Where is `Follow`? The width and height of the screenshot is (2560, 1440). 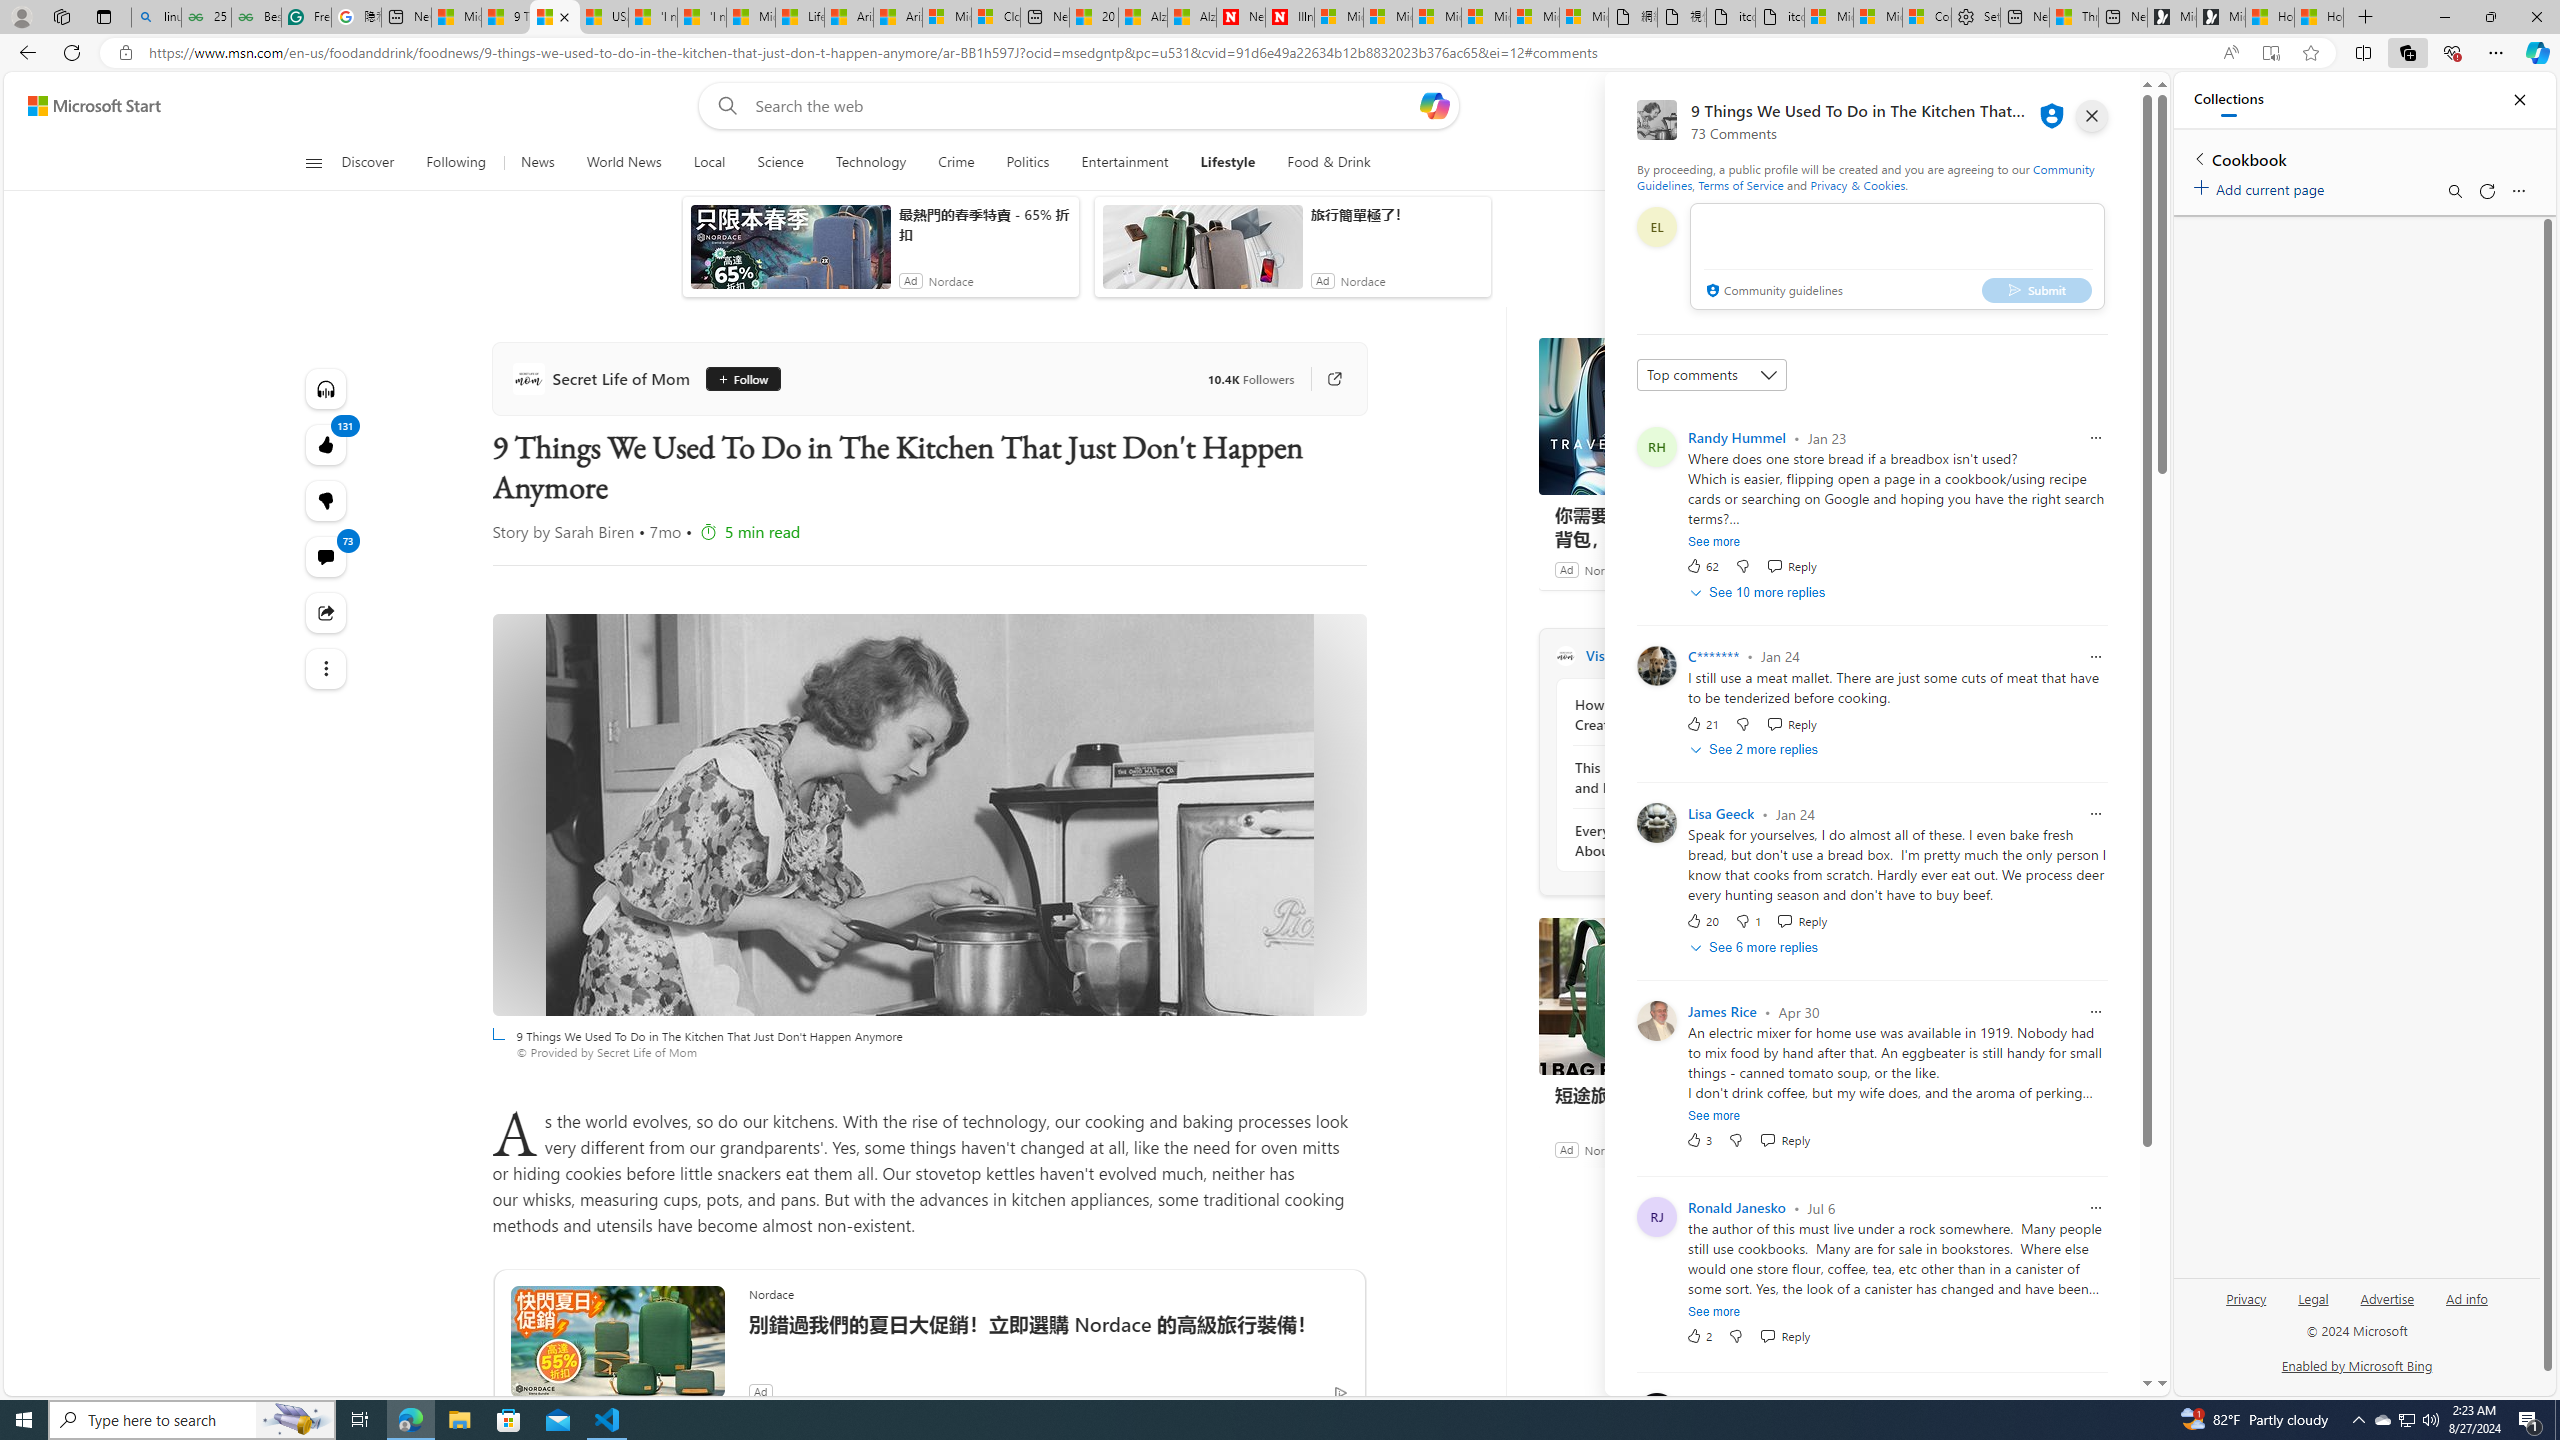
Follow is located at coordinates (736, 379).